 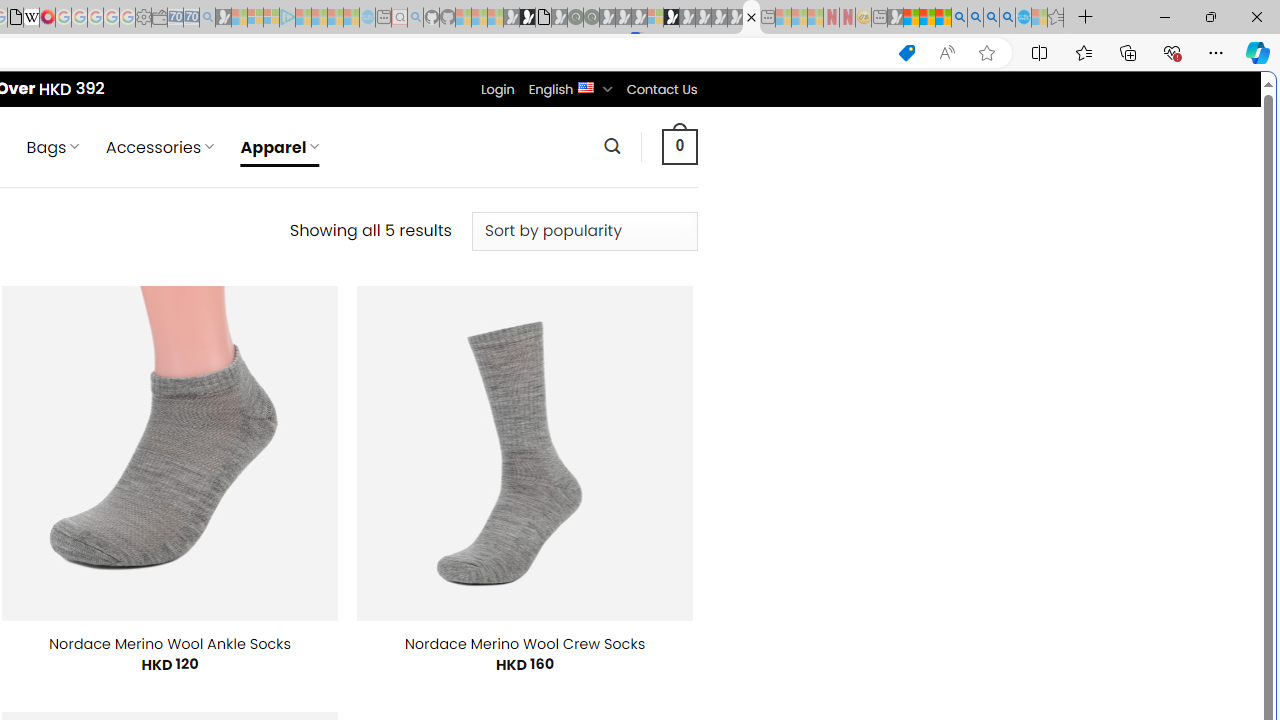 What do you see at coordinates (143, 18) in the screenshot?
I see `Settings - Sleeping` at bounding box center [143, 18].